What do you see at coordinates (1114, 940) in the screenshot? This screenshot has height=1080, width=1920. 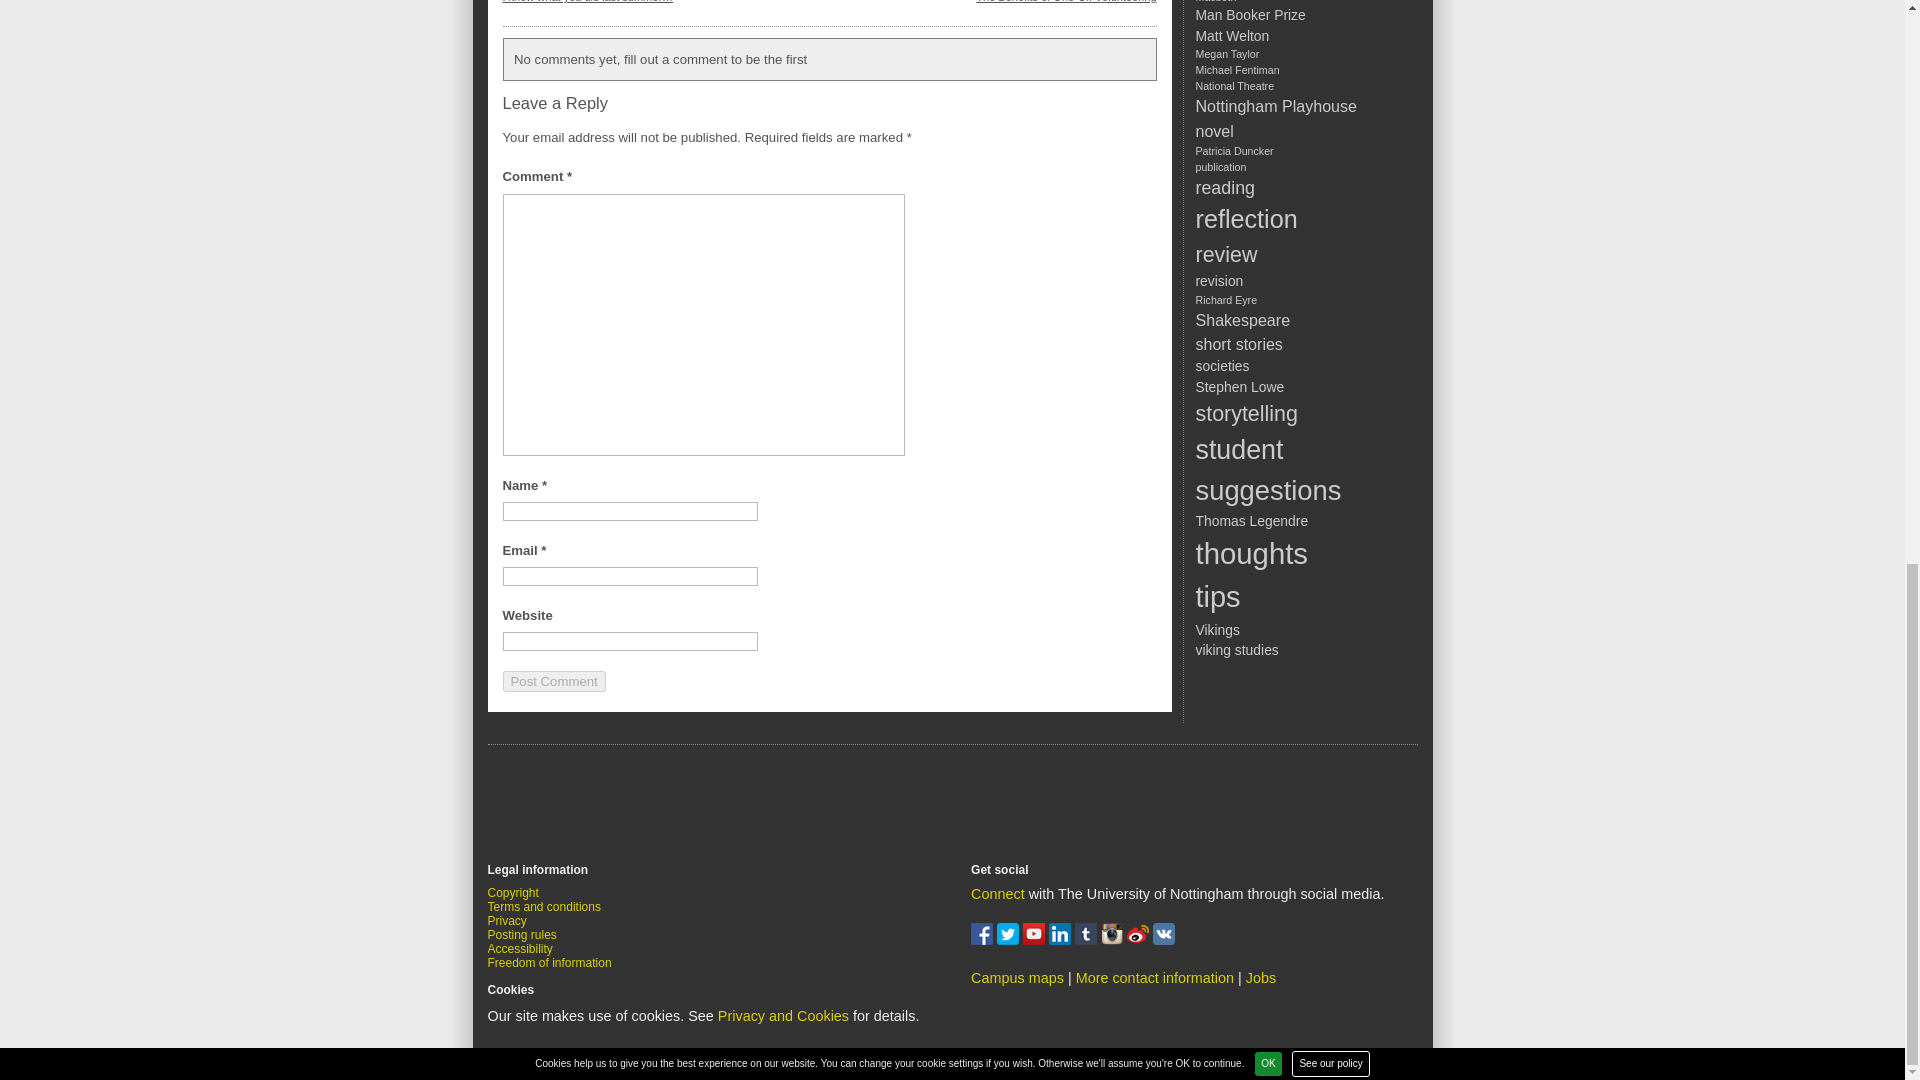 I see `Find us on Instagram` at bounding box center [1114, 940].